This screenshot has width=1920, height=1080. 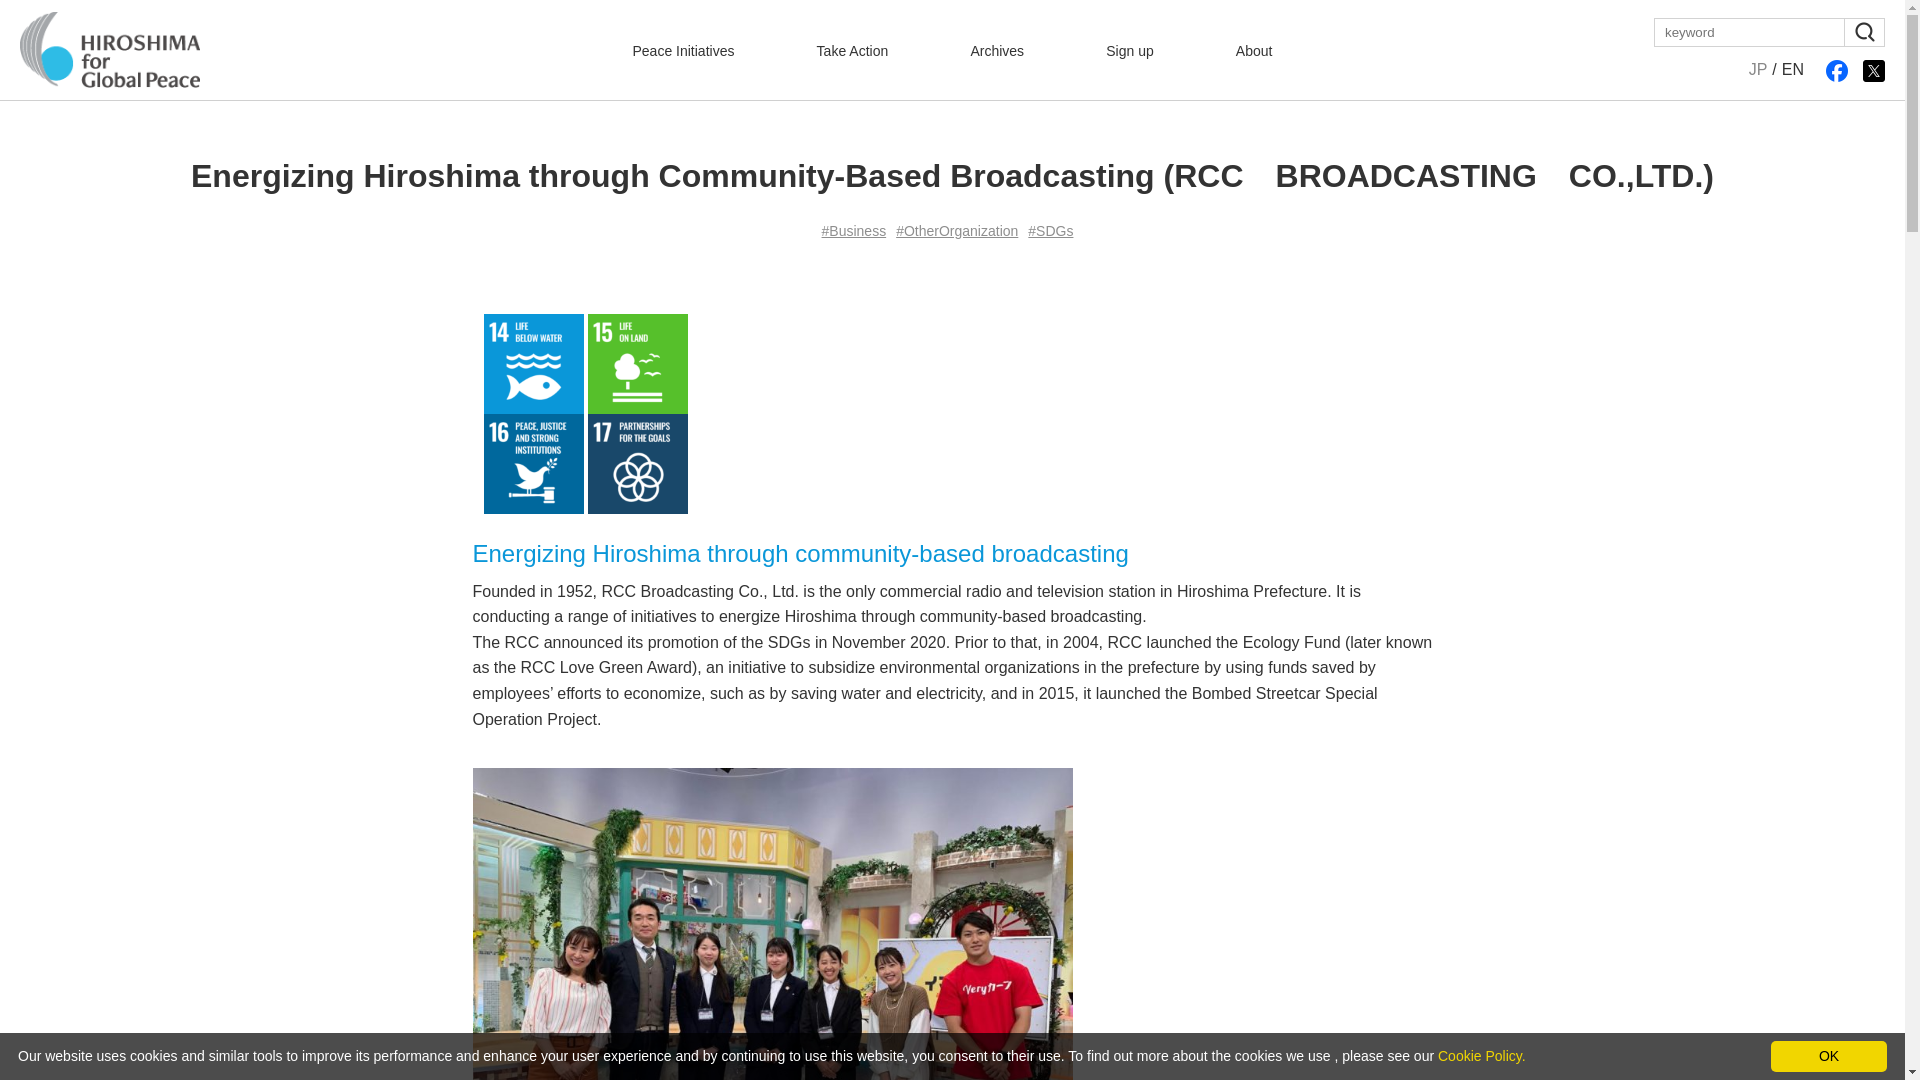 What do you see at coordinates (1796, 70) in the screenshot?
I see `EN` at bounding box center [1796, 70].